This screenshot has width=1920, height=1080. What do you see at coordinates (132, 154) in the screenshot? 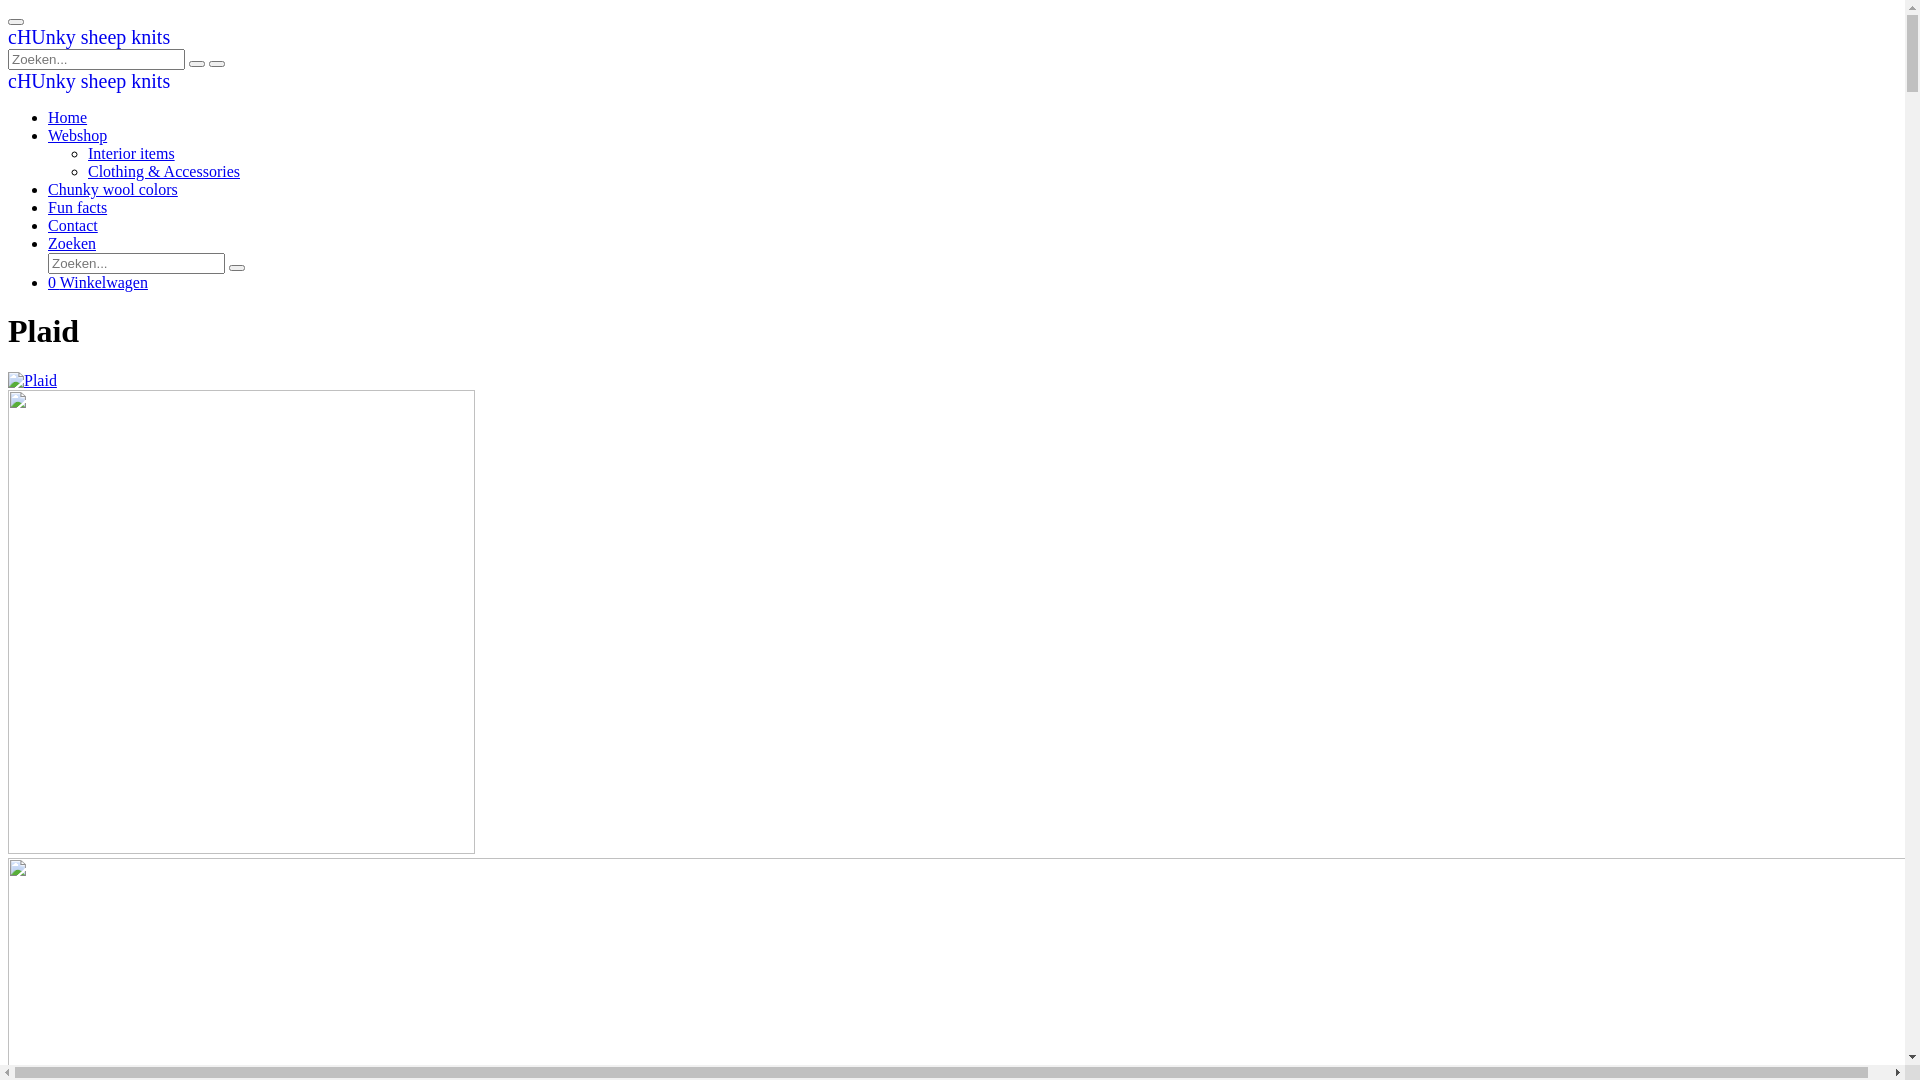
I see `Interior items` at bounding box center [132, 154].